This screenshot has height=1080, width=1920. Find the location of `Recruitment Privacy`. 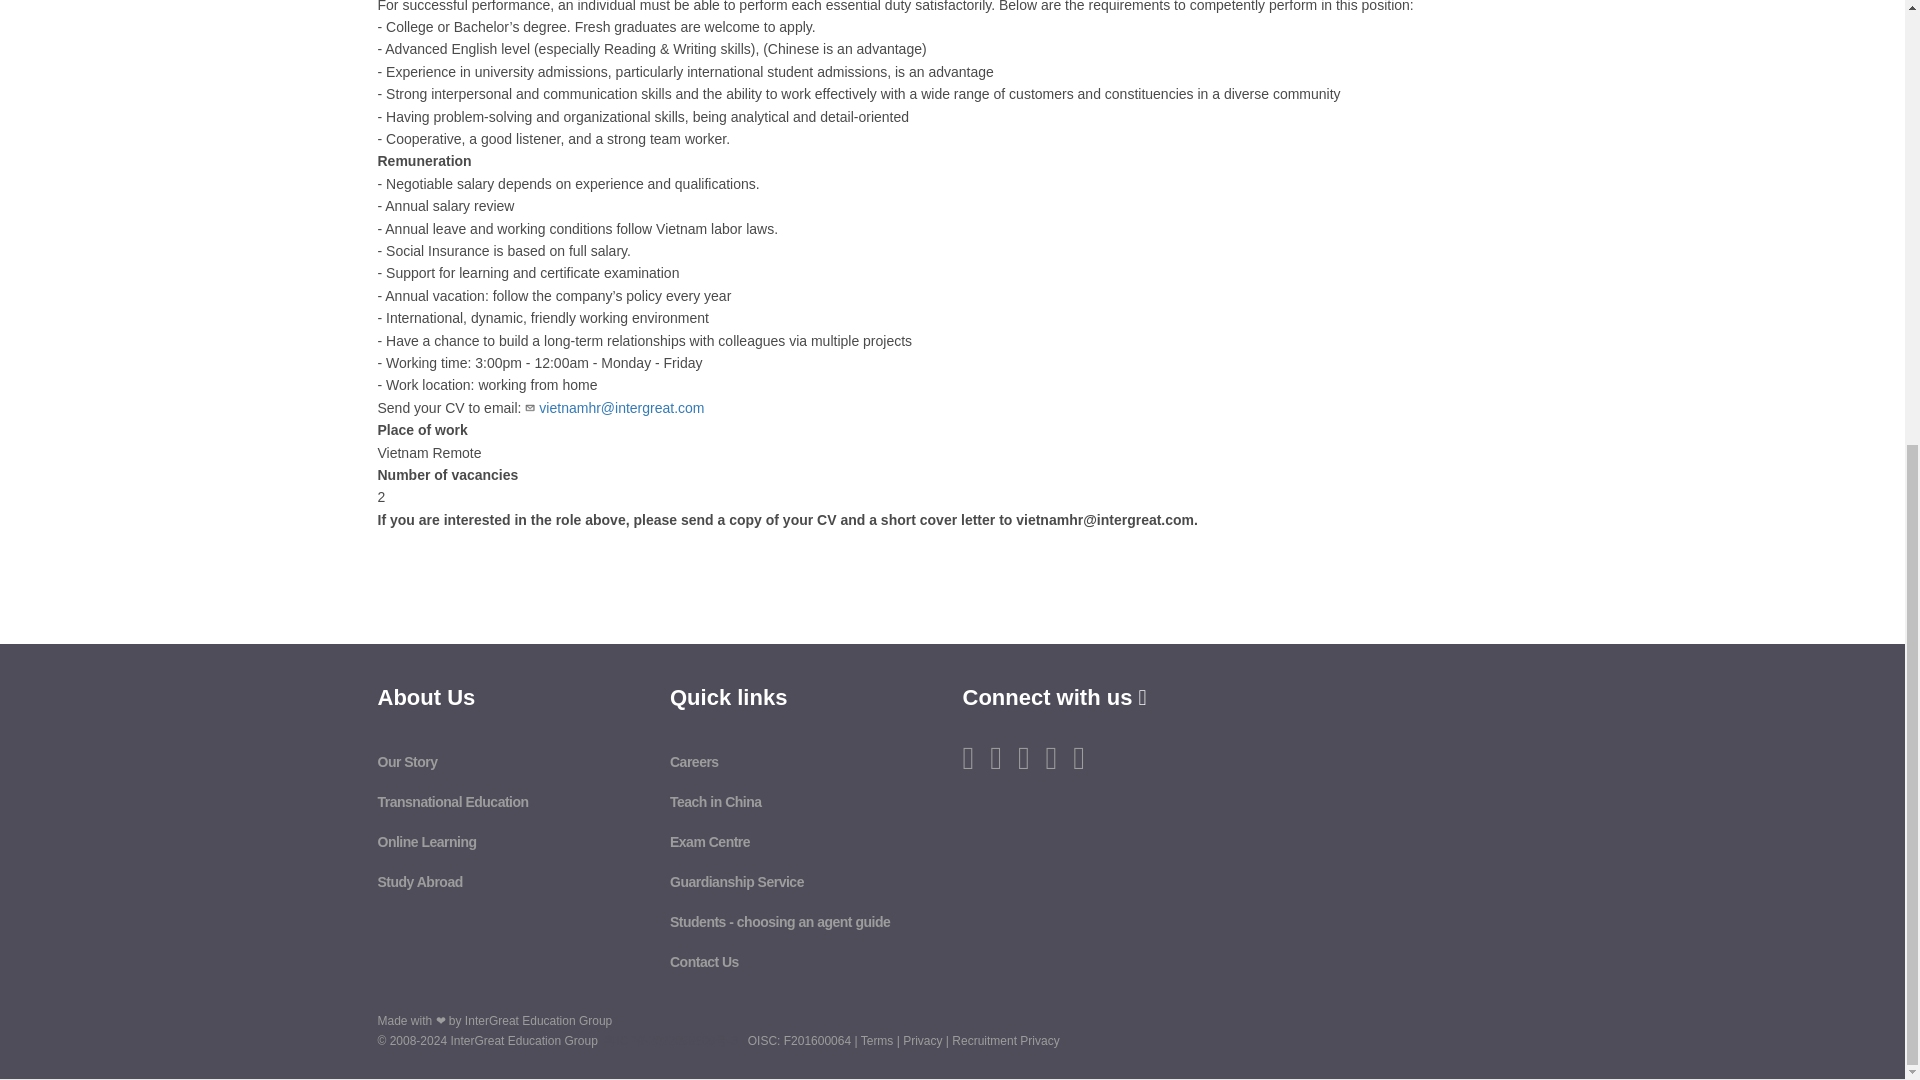

Recruitment Privacy is located at coordinates (1006, 1040).